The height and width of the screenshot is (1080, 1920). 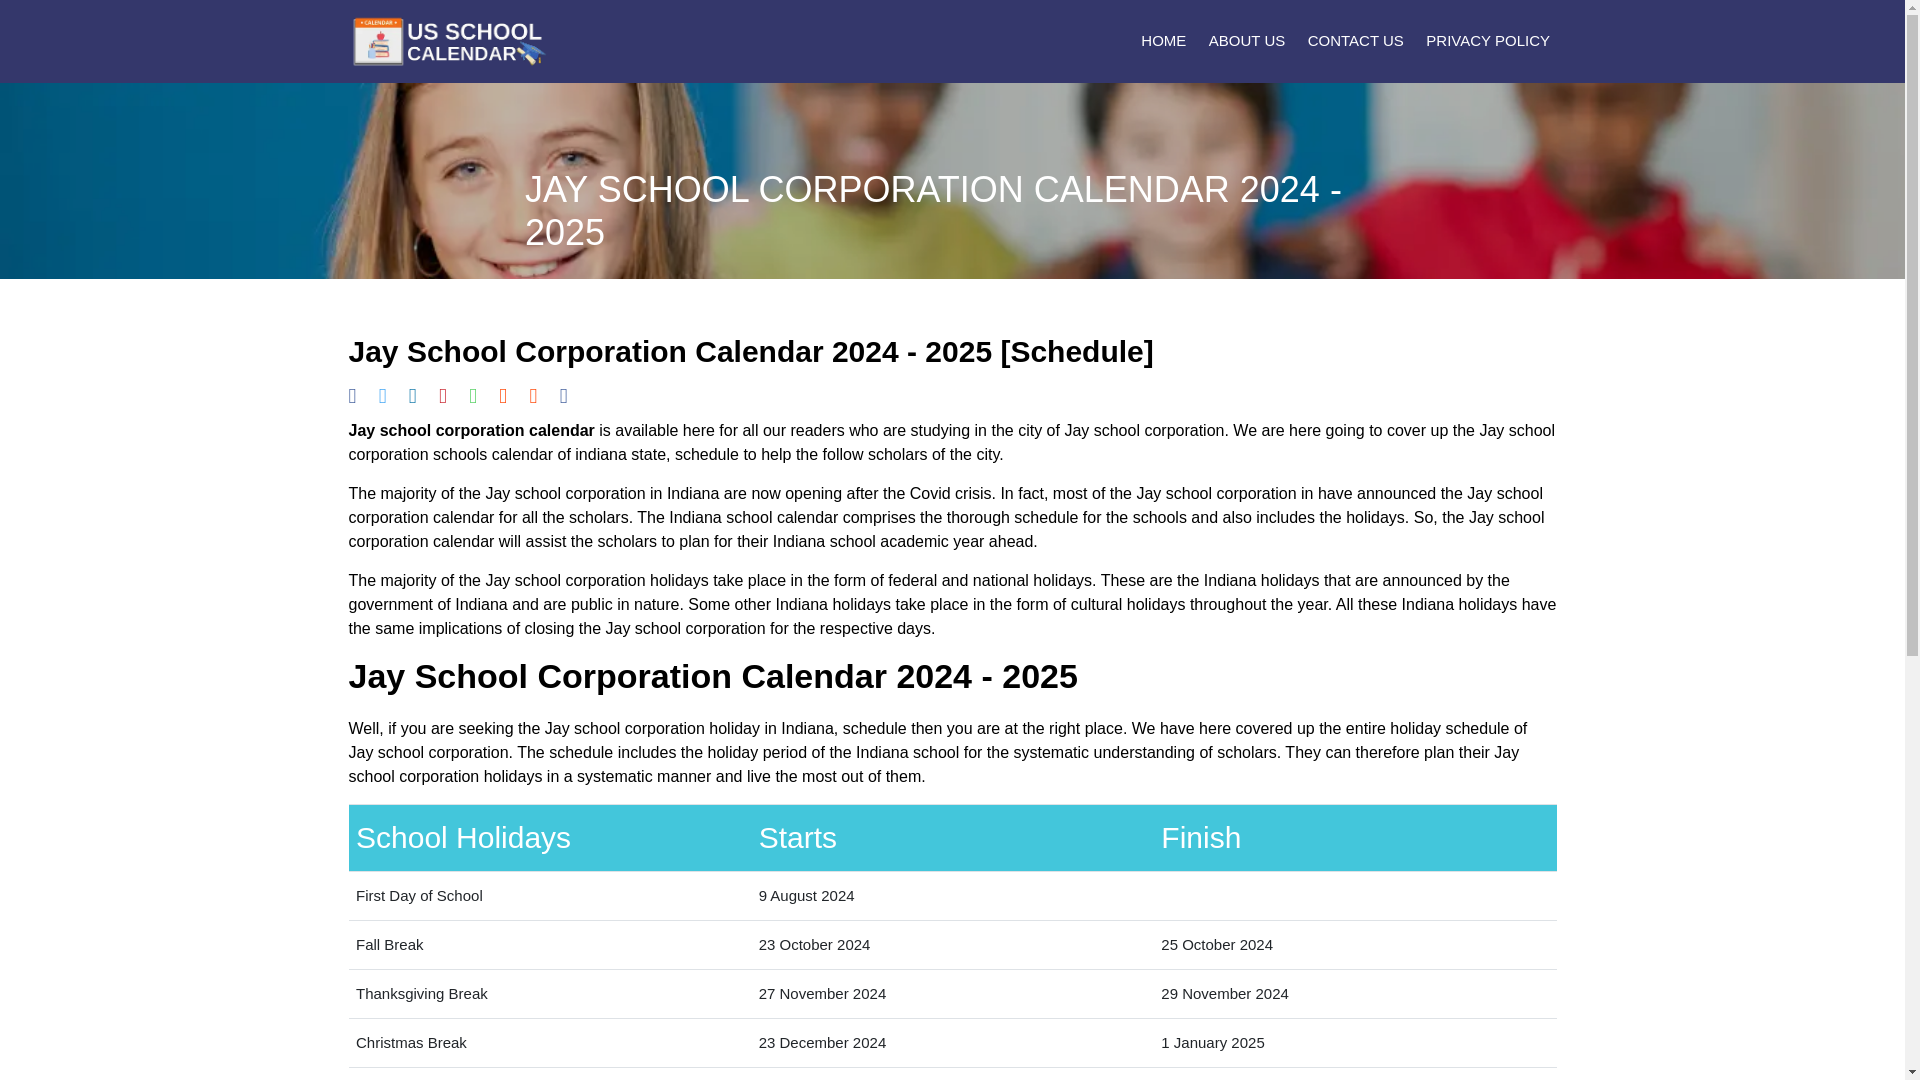 What do you see at coordinates (1243, 41) in the screenshot?
I see `ABOUT US` at bounding box center [1243, 41].